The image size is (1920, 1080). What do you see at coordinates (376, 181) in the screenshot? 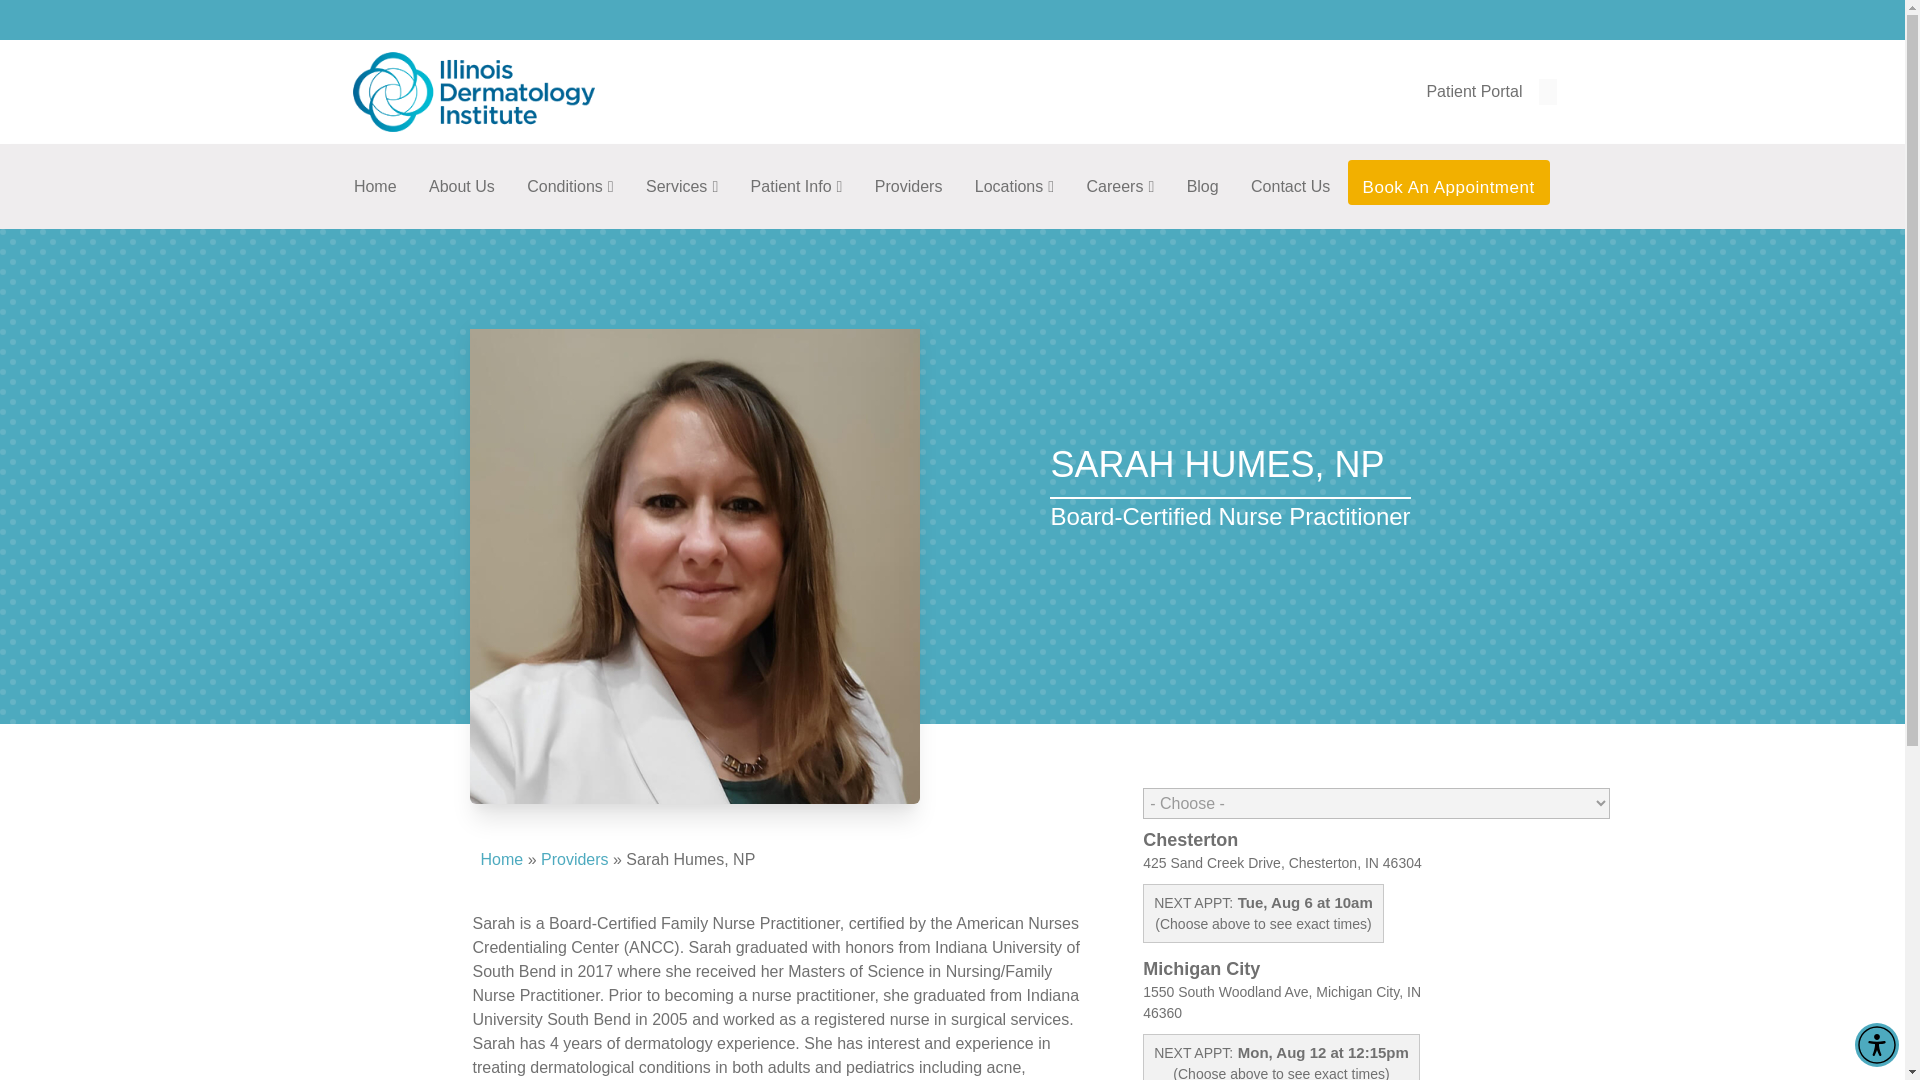
I see `Home` at bounding box center [376, 181].